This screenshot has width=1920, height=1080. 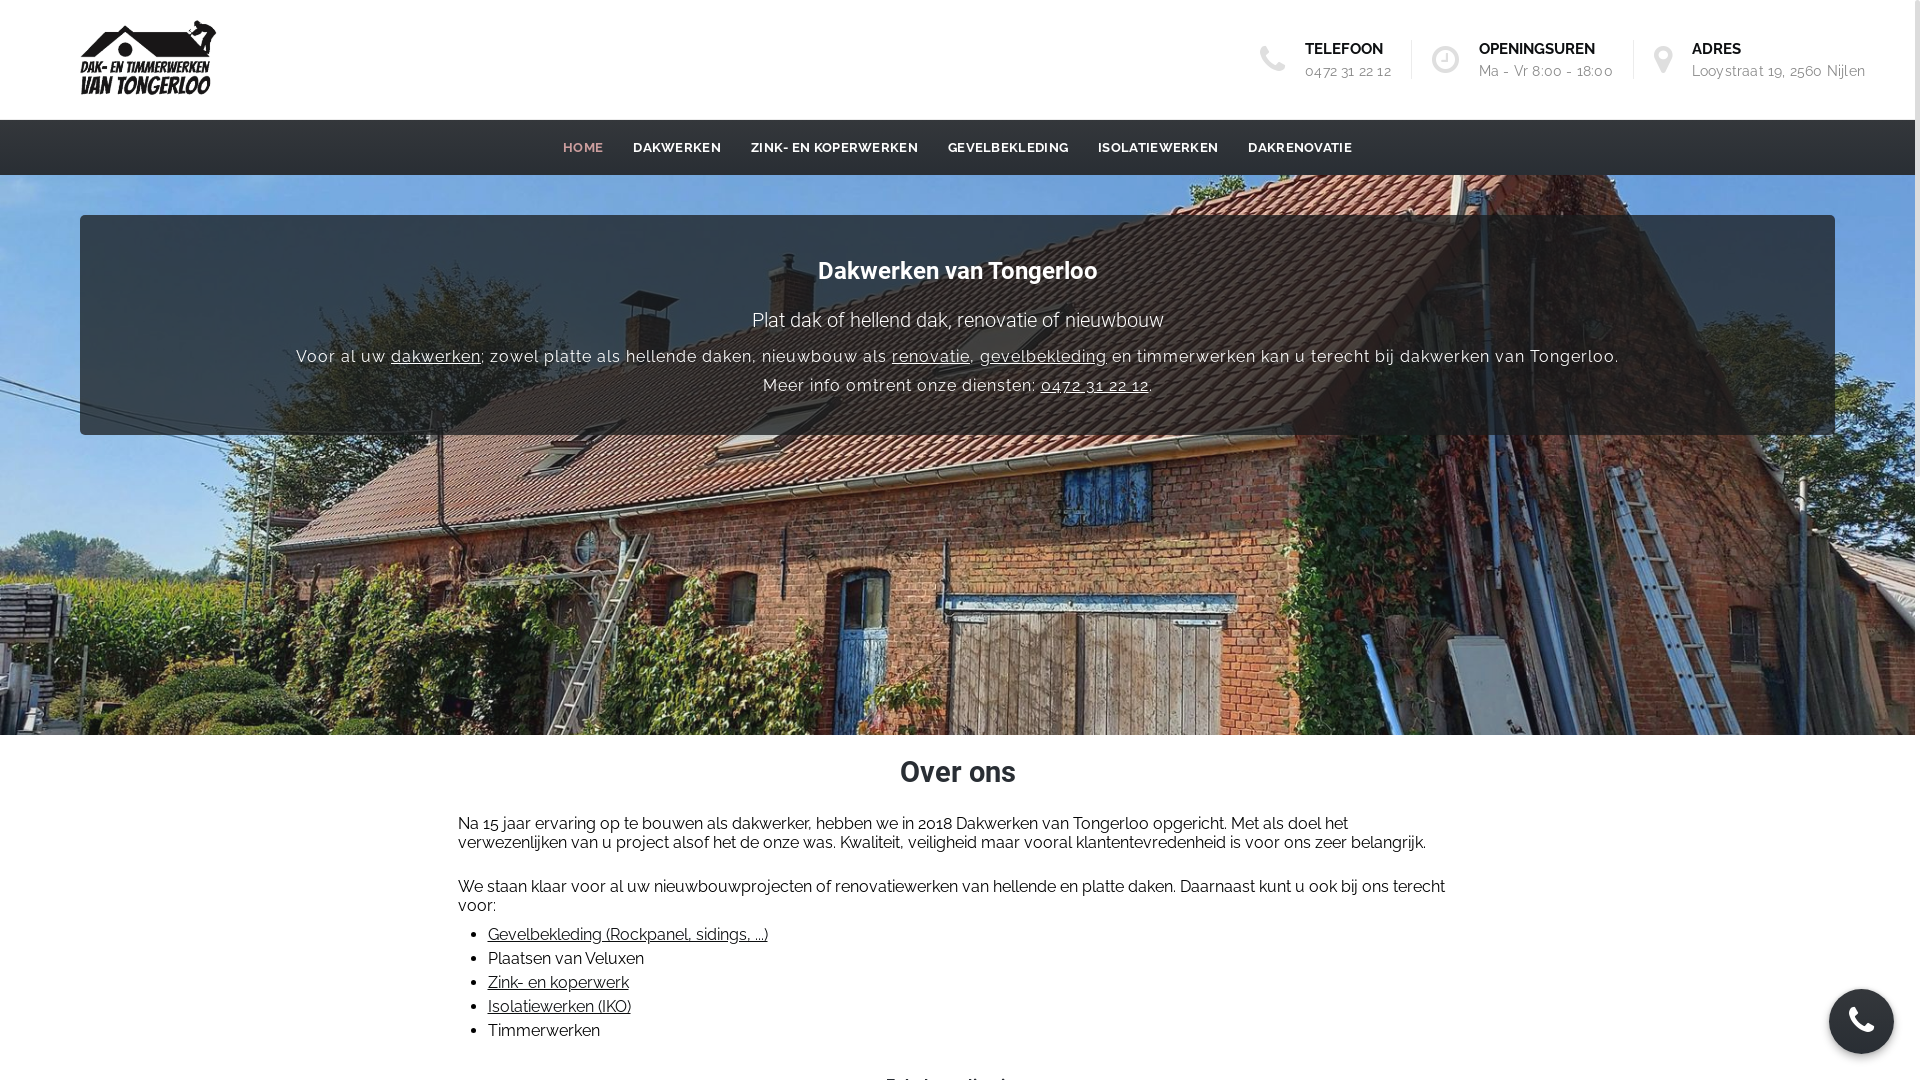 What do you see at coordinates (1043, 356) in the screenshot?
I see `gevelbekleding` at bounding box center [1043, 356].